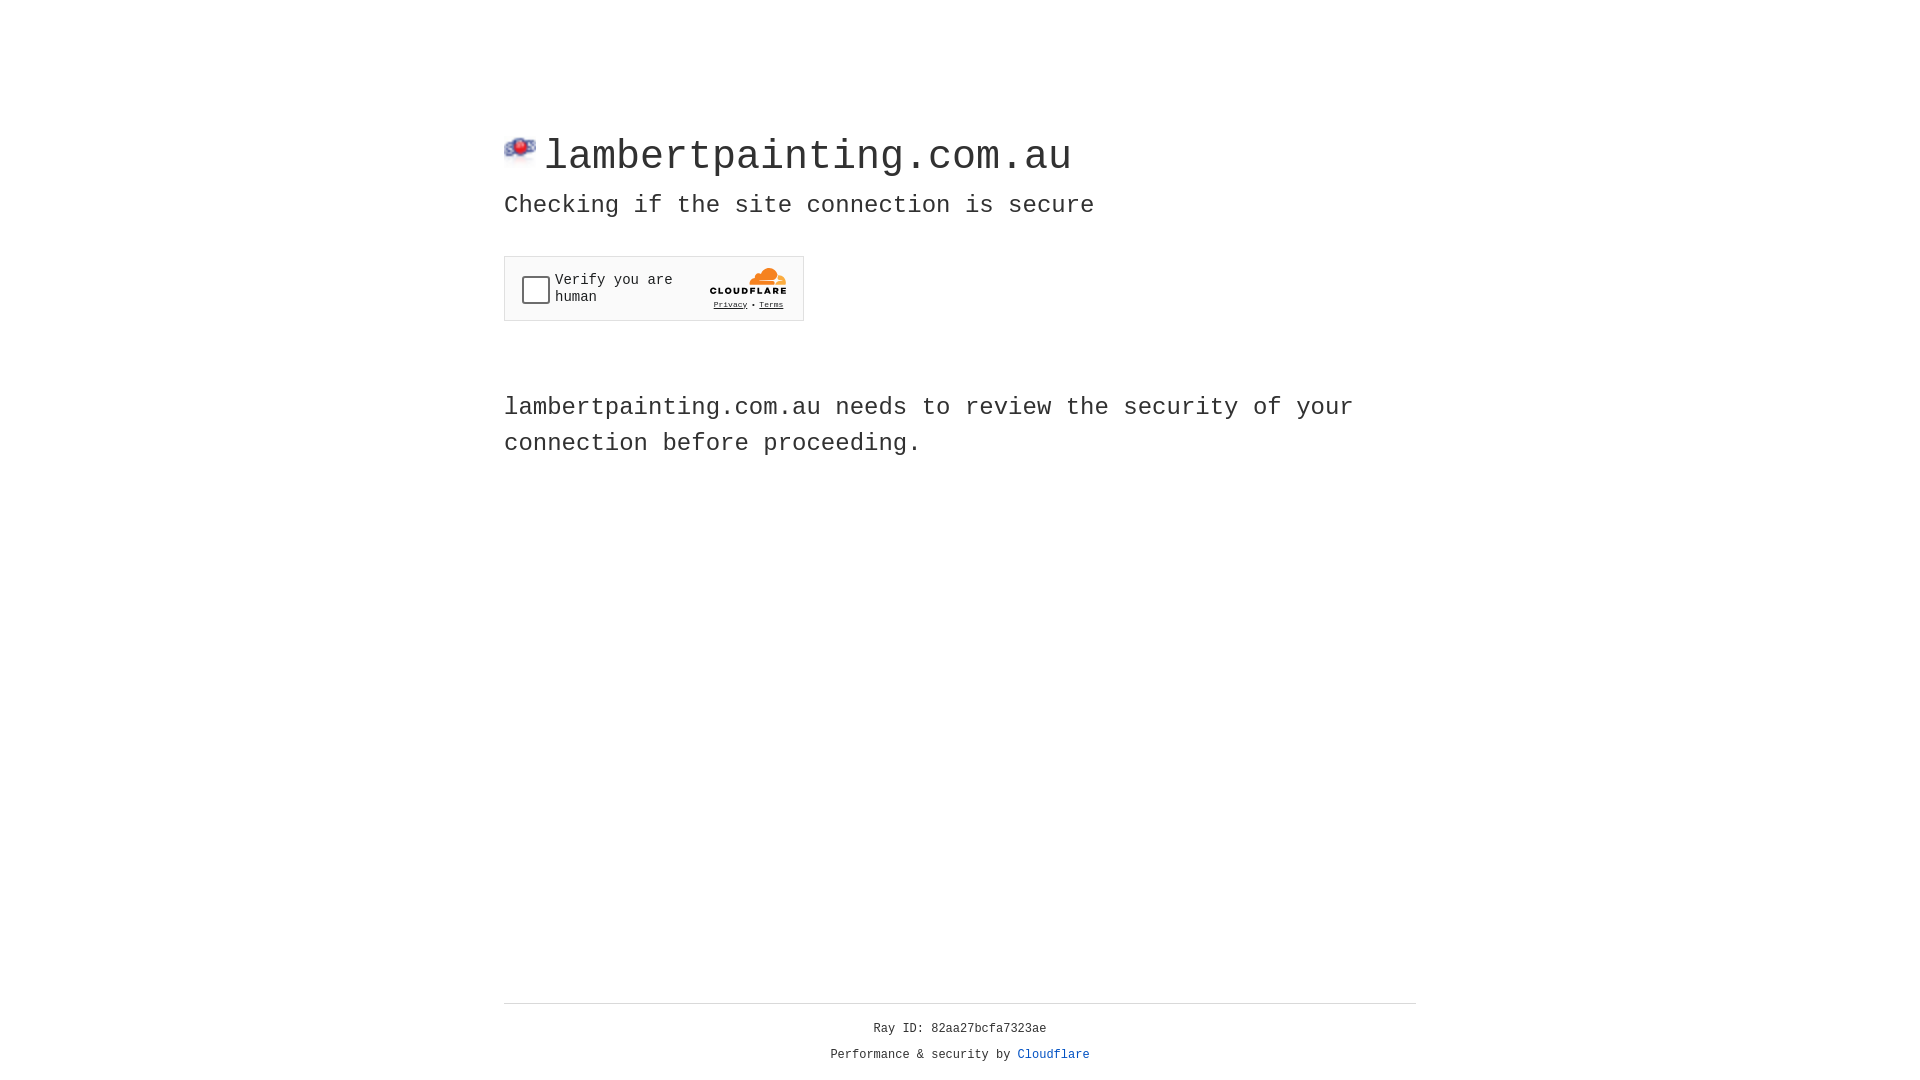 This screenshot has width=1920, height=1080. Describe the element at coordinates (1054, 1055) in the screenshot. I see `Cloudflare` at that location.